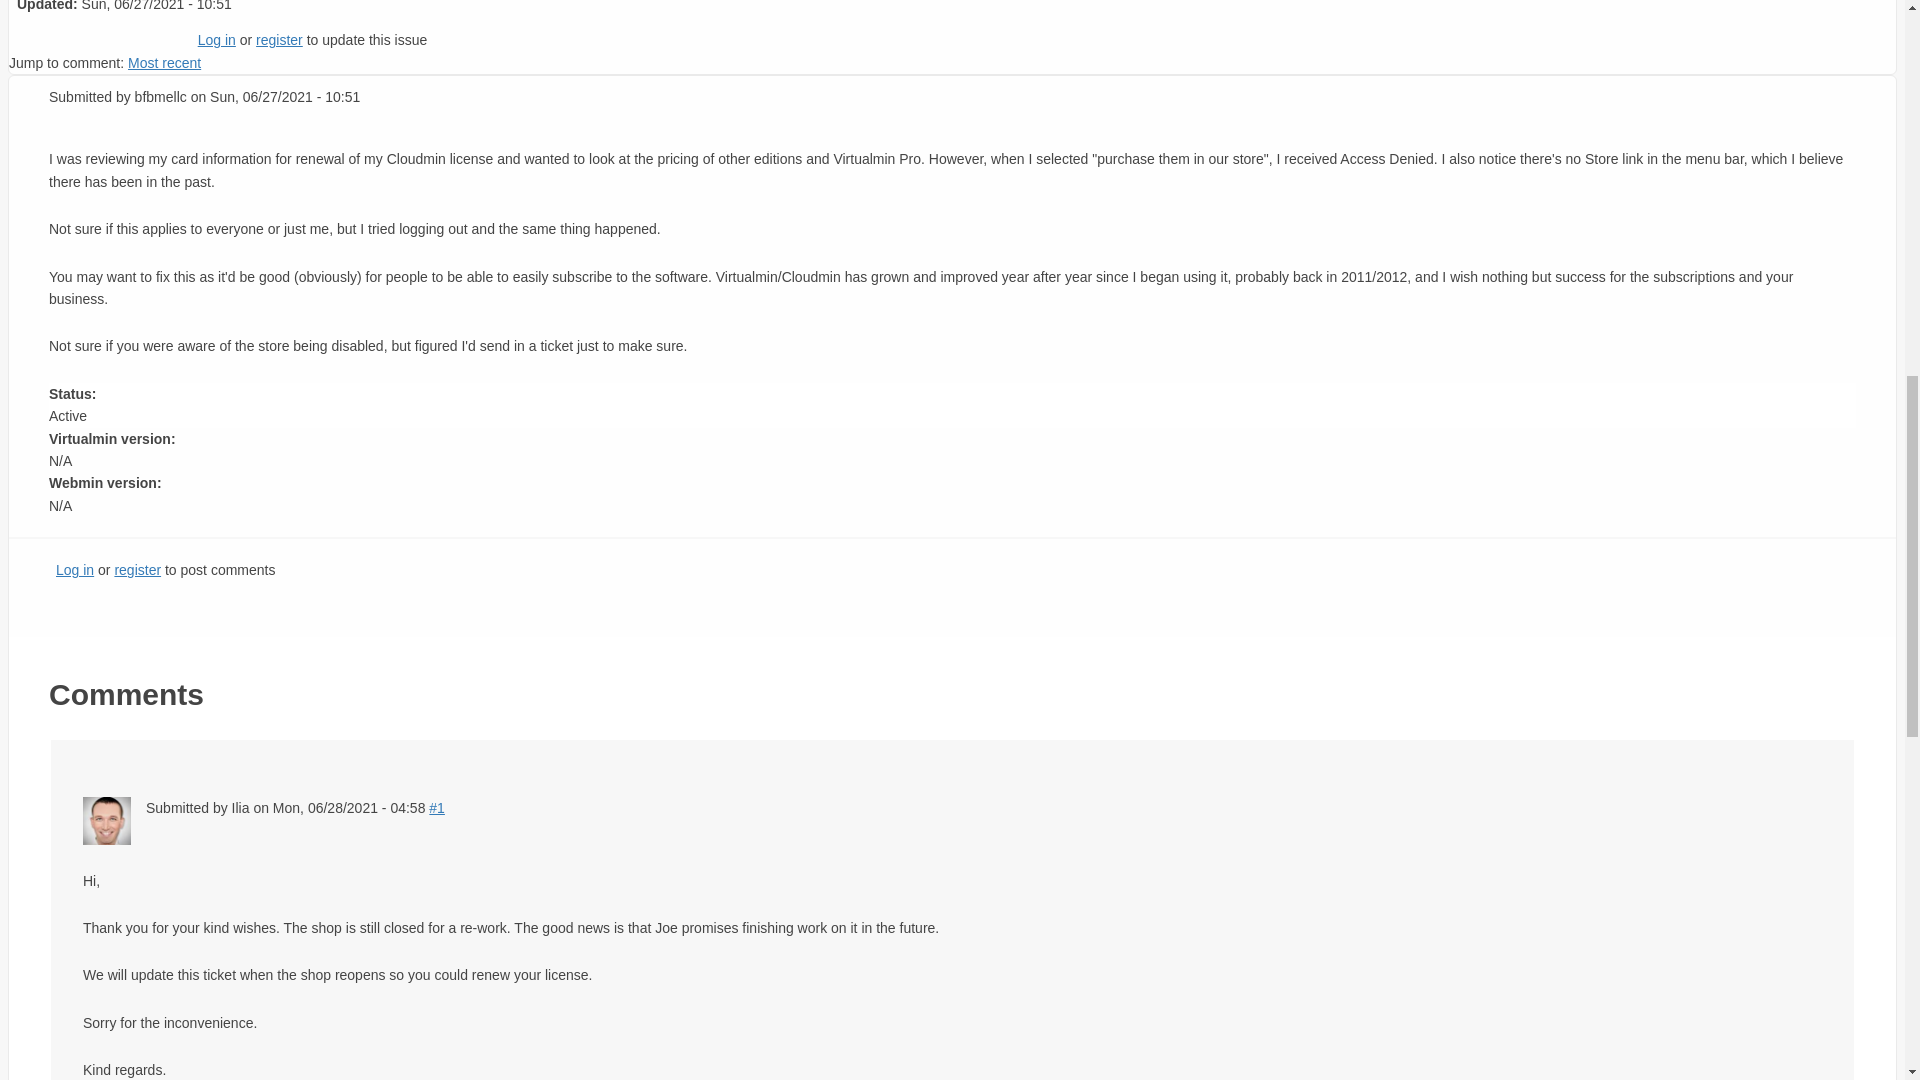 The height and width of the screenshot is (1080, 1920). What do you see at coordinates (74, 569) in the screenshot?
I see `Log in` at bounding box center [74, 569].